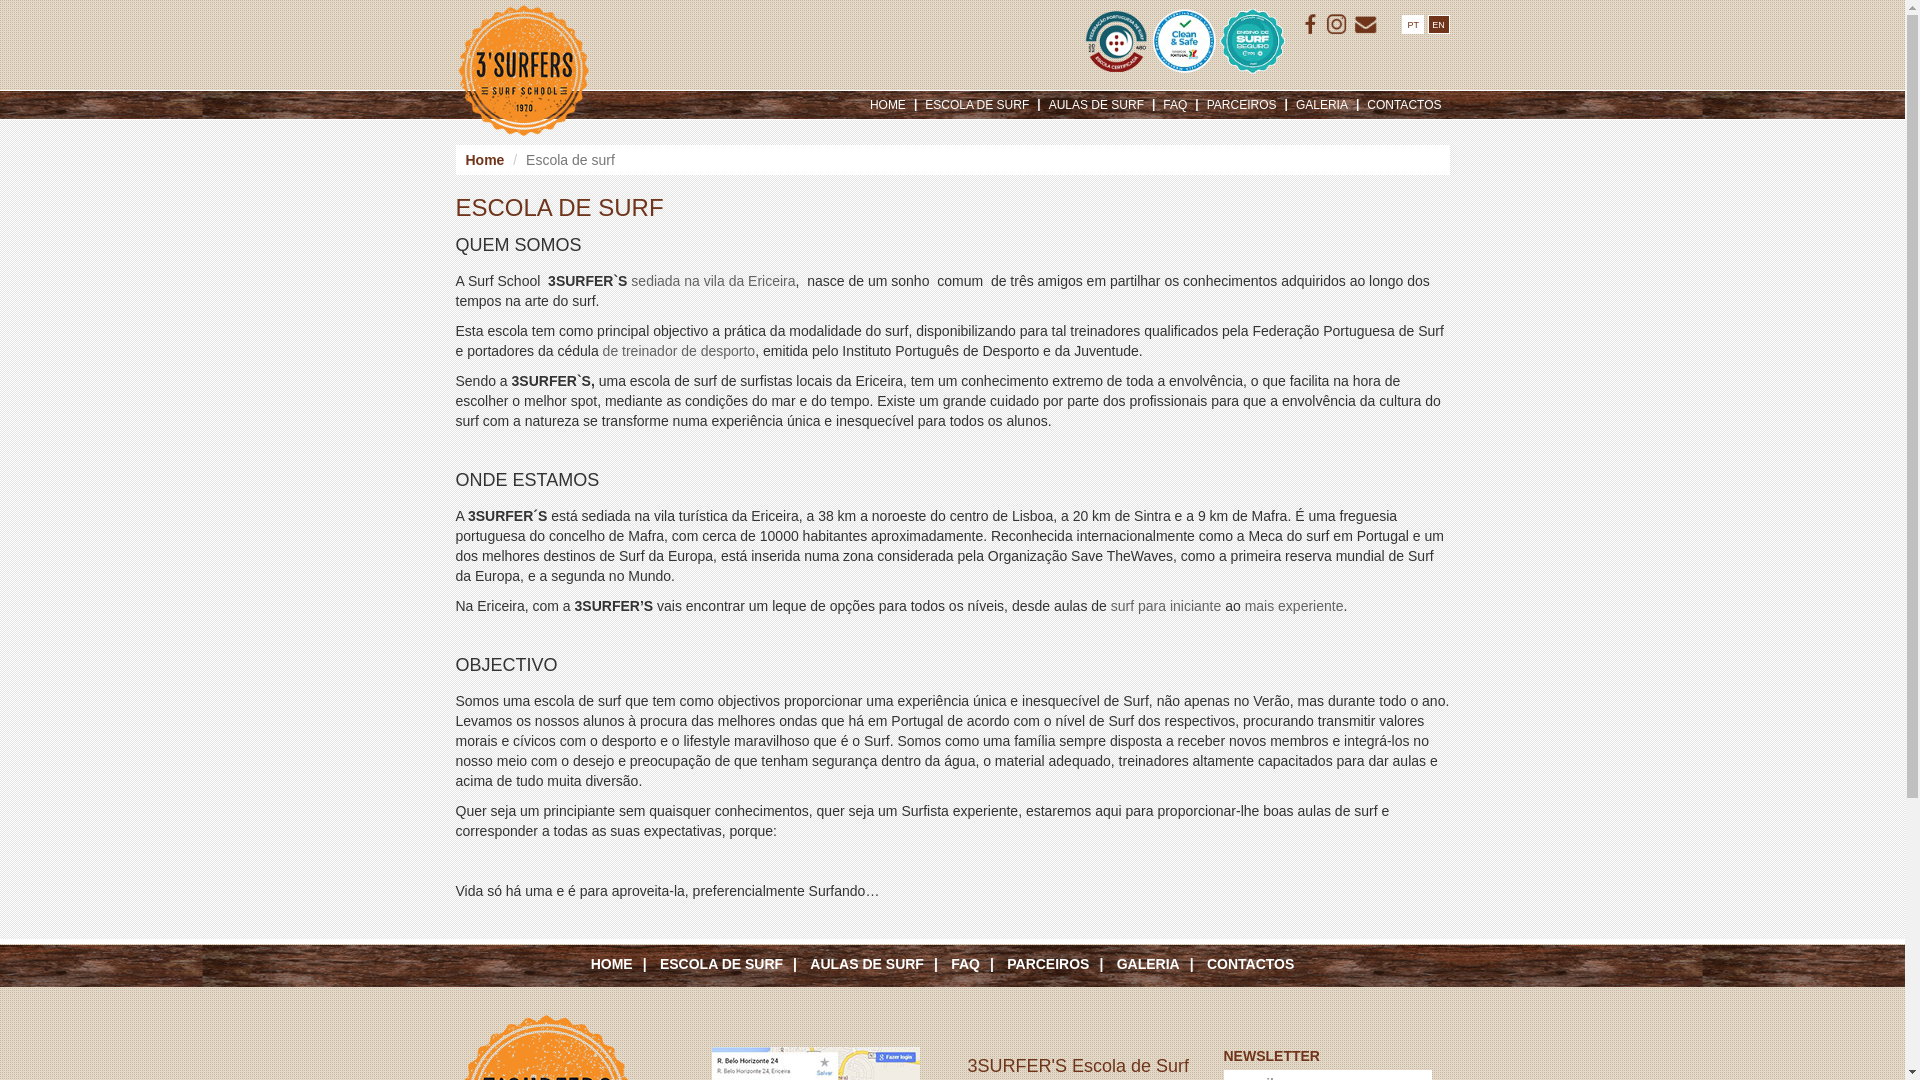 This screenshot has width=1920, height=1080. What do you see at coordinates (1337, 25) in the screenshot?
I see `ISSUU` at bounding box center [1337, 25].